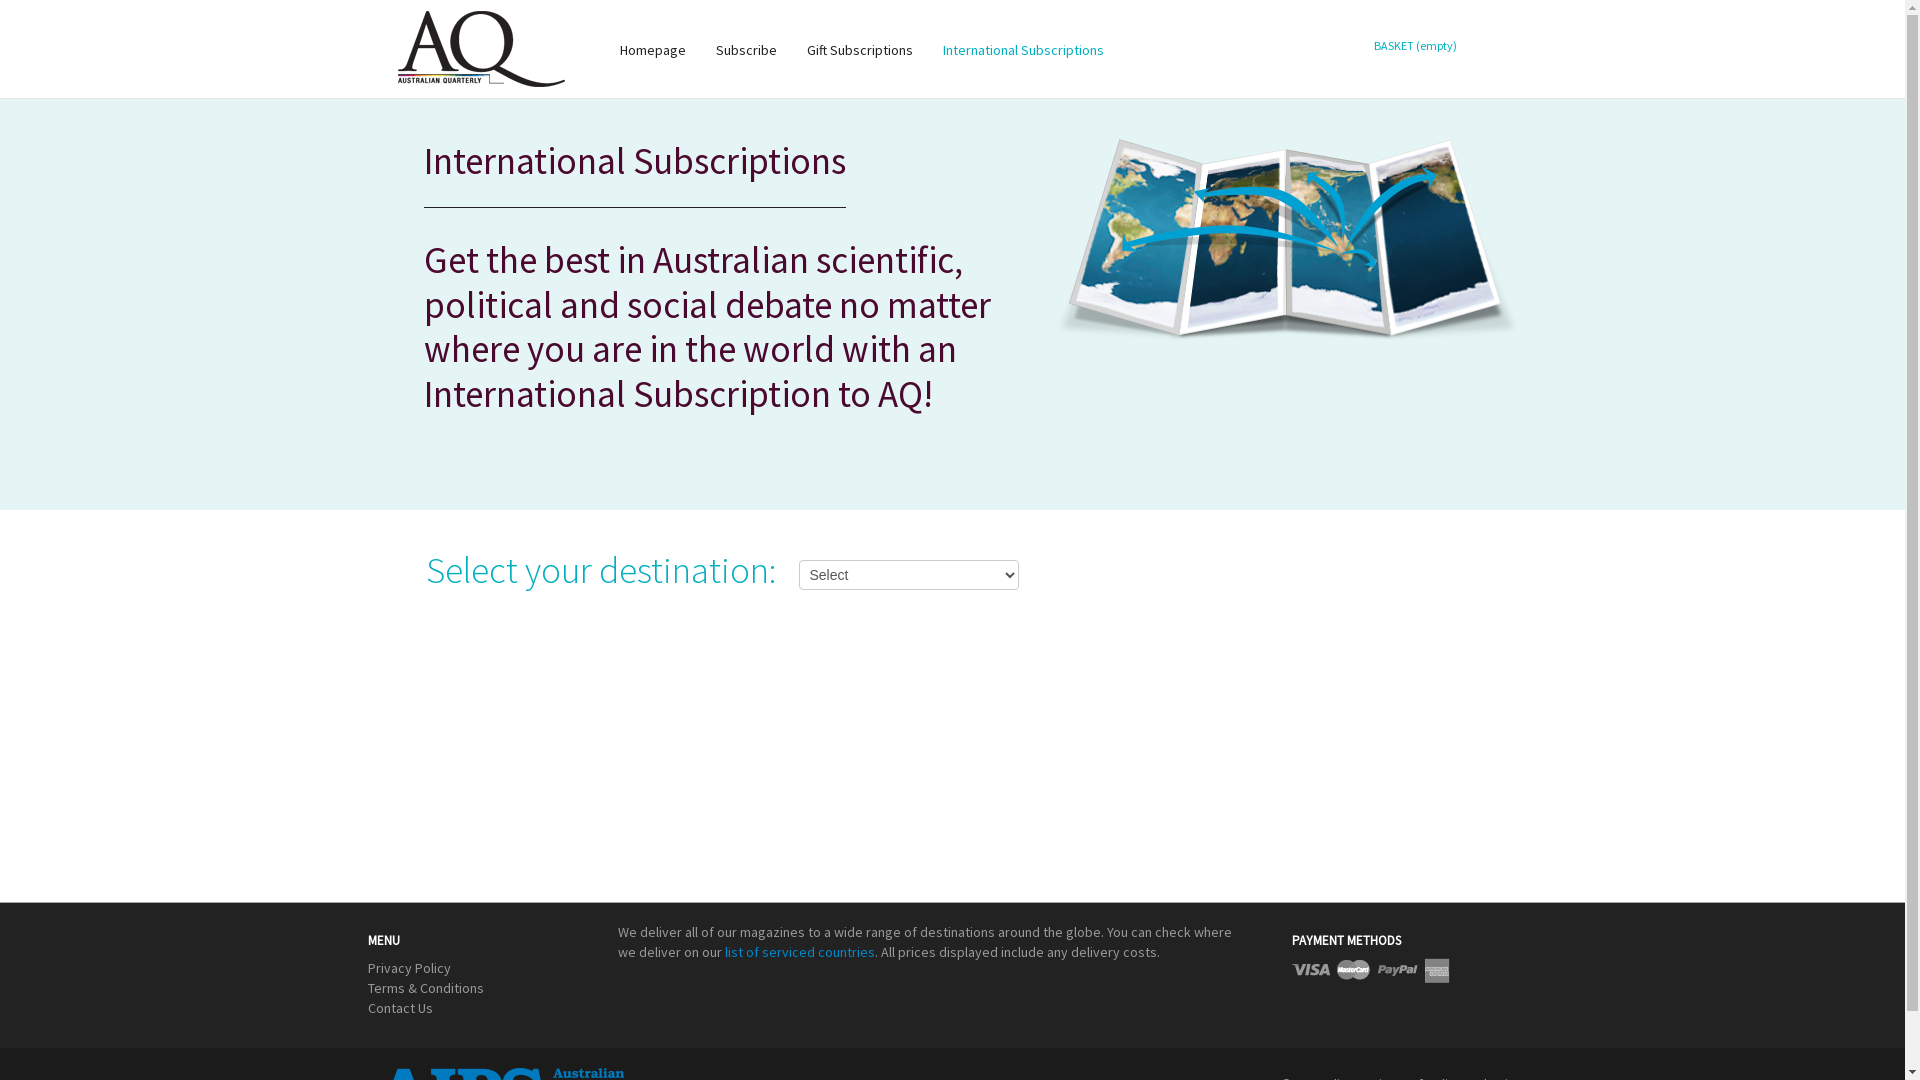  Describe the element at coordinates (799, 952) in the screenshot. I see `list of serviced countries` at that location.